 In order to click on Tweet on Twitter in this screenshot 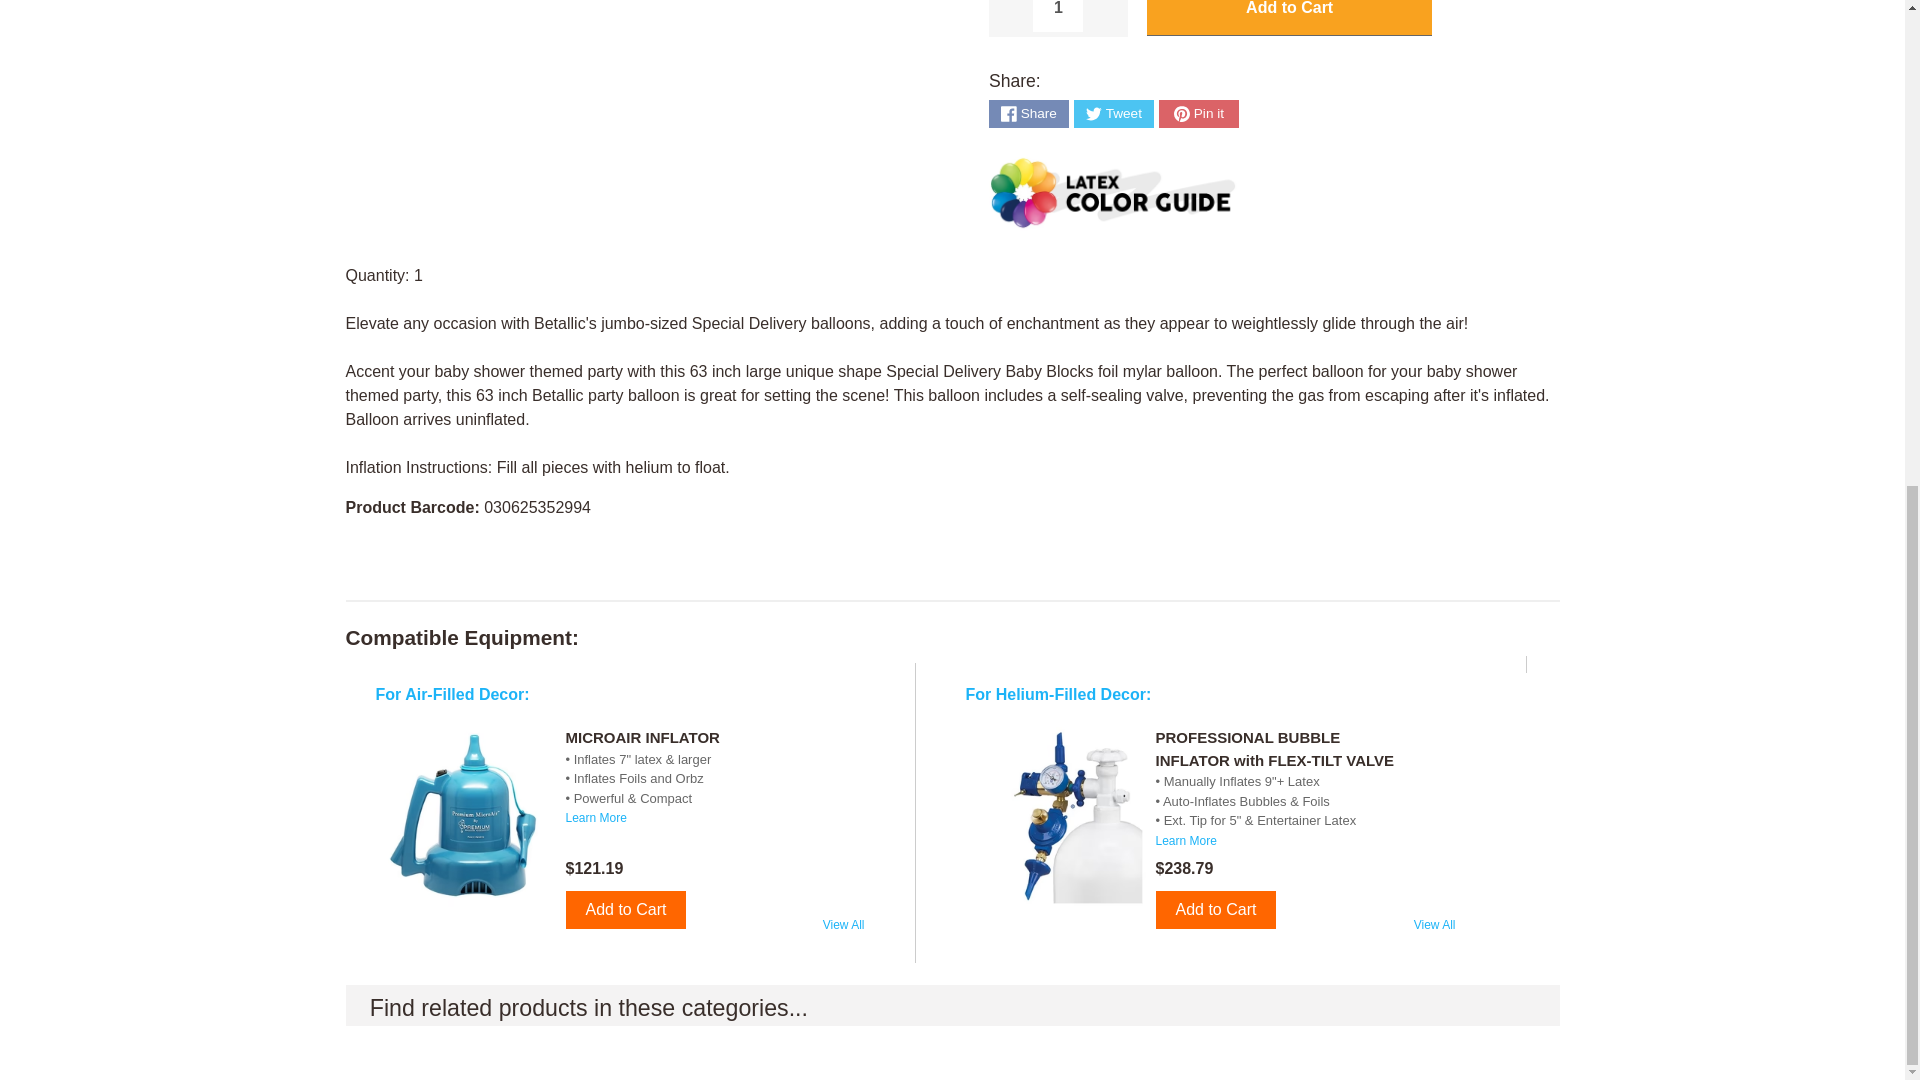, I will do `click(1113, 114)`.